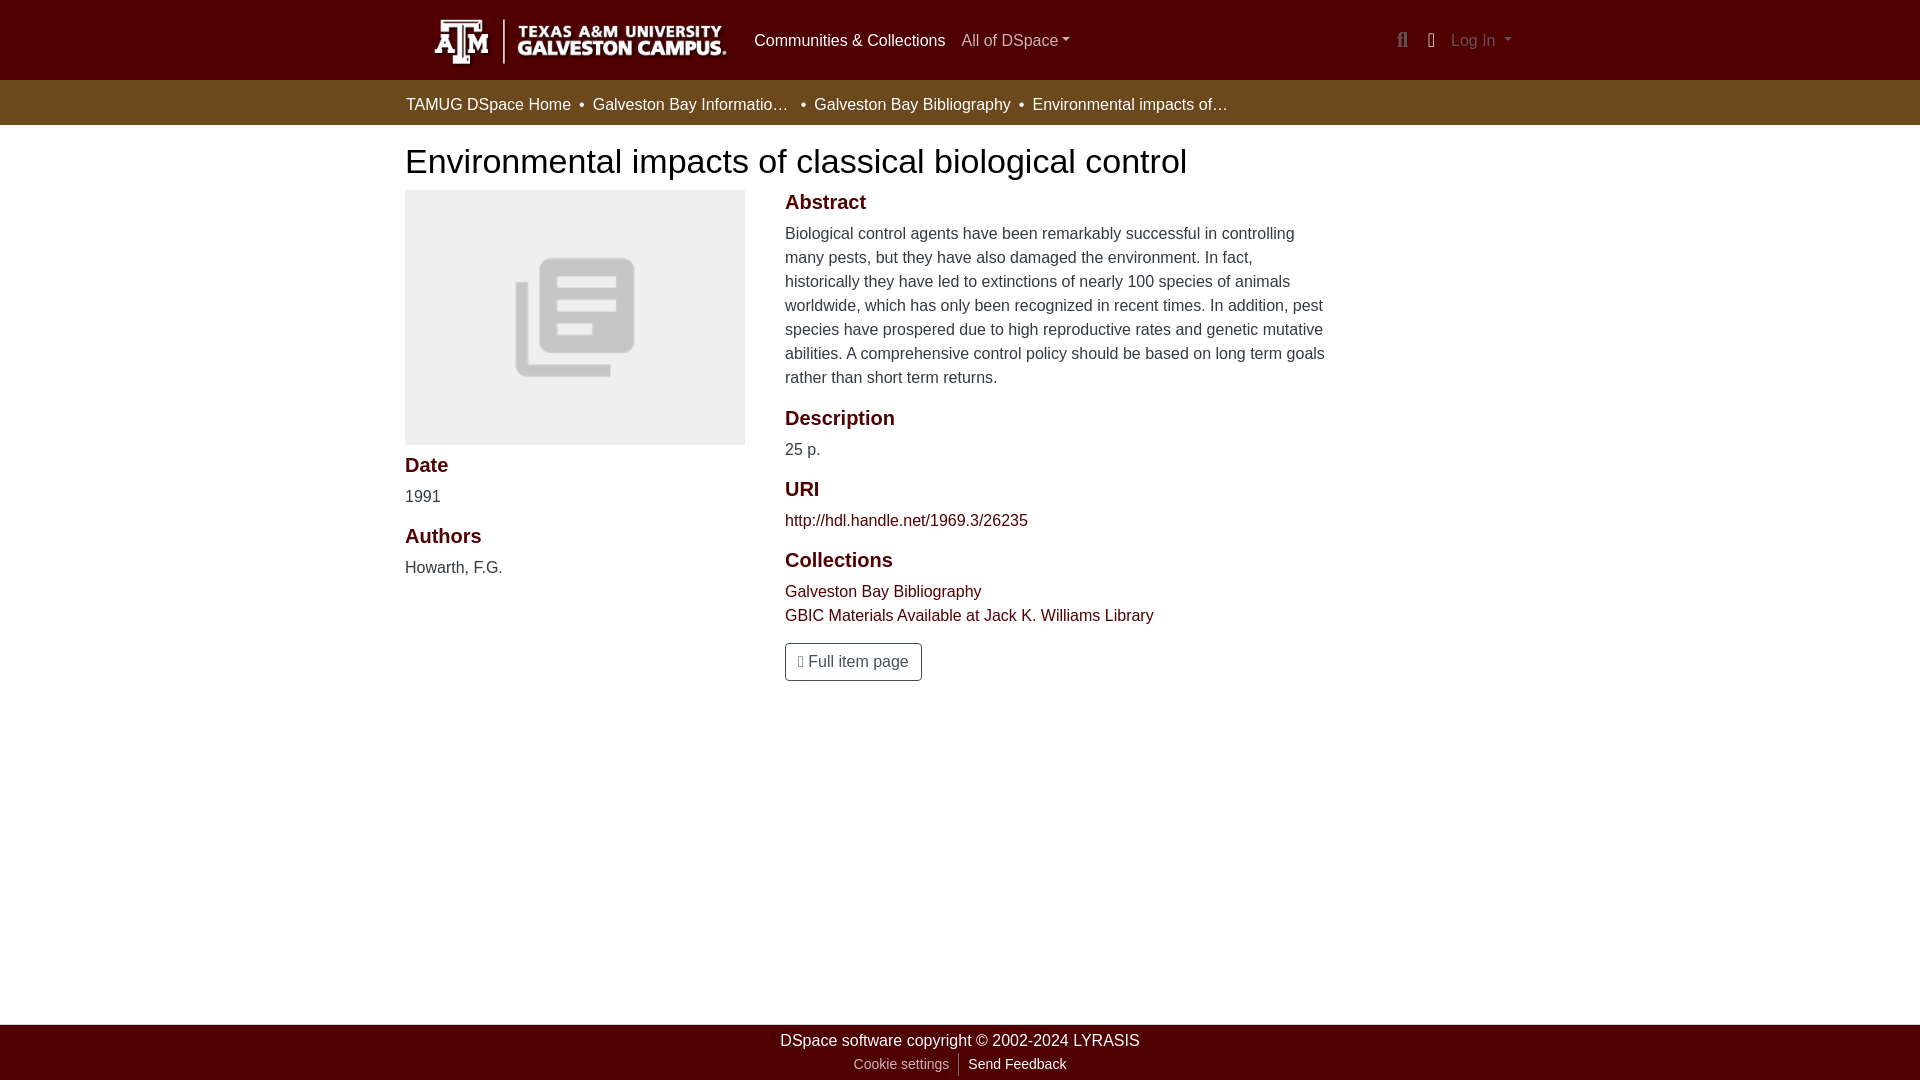 Image resolution: width=1920 pixels, height=1080 pixels. What do you see at coordinates (969, 615) in the screenshot?
I see `GBIC Materials Available at Jack K. Williams Library` at bounding box center [969, 615].